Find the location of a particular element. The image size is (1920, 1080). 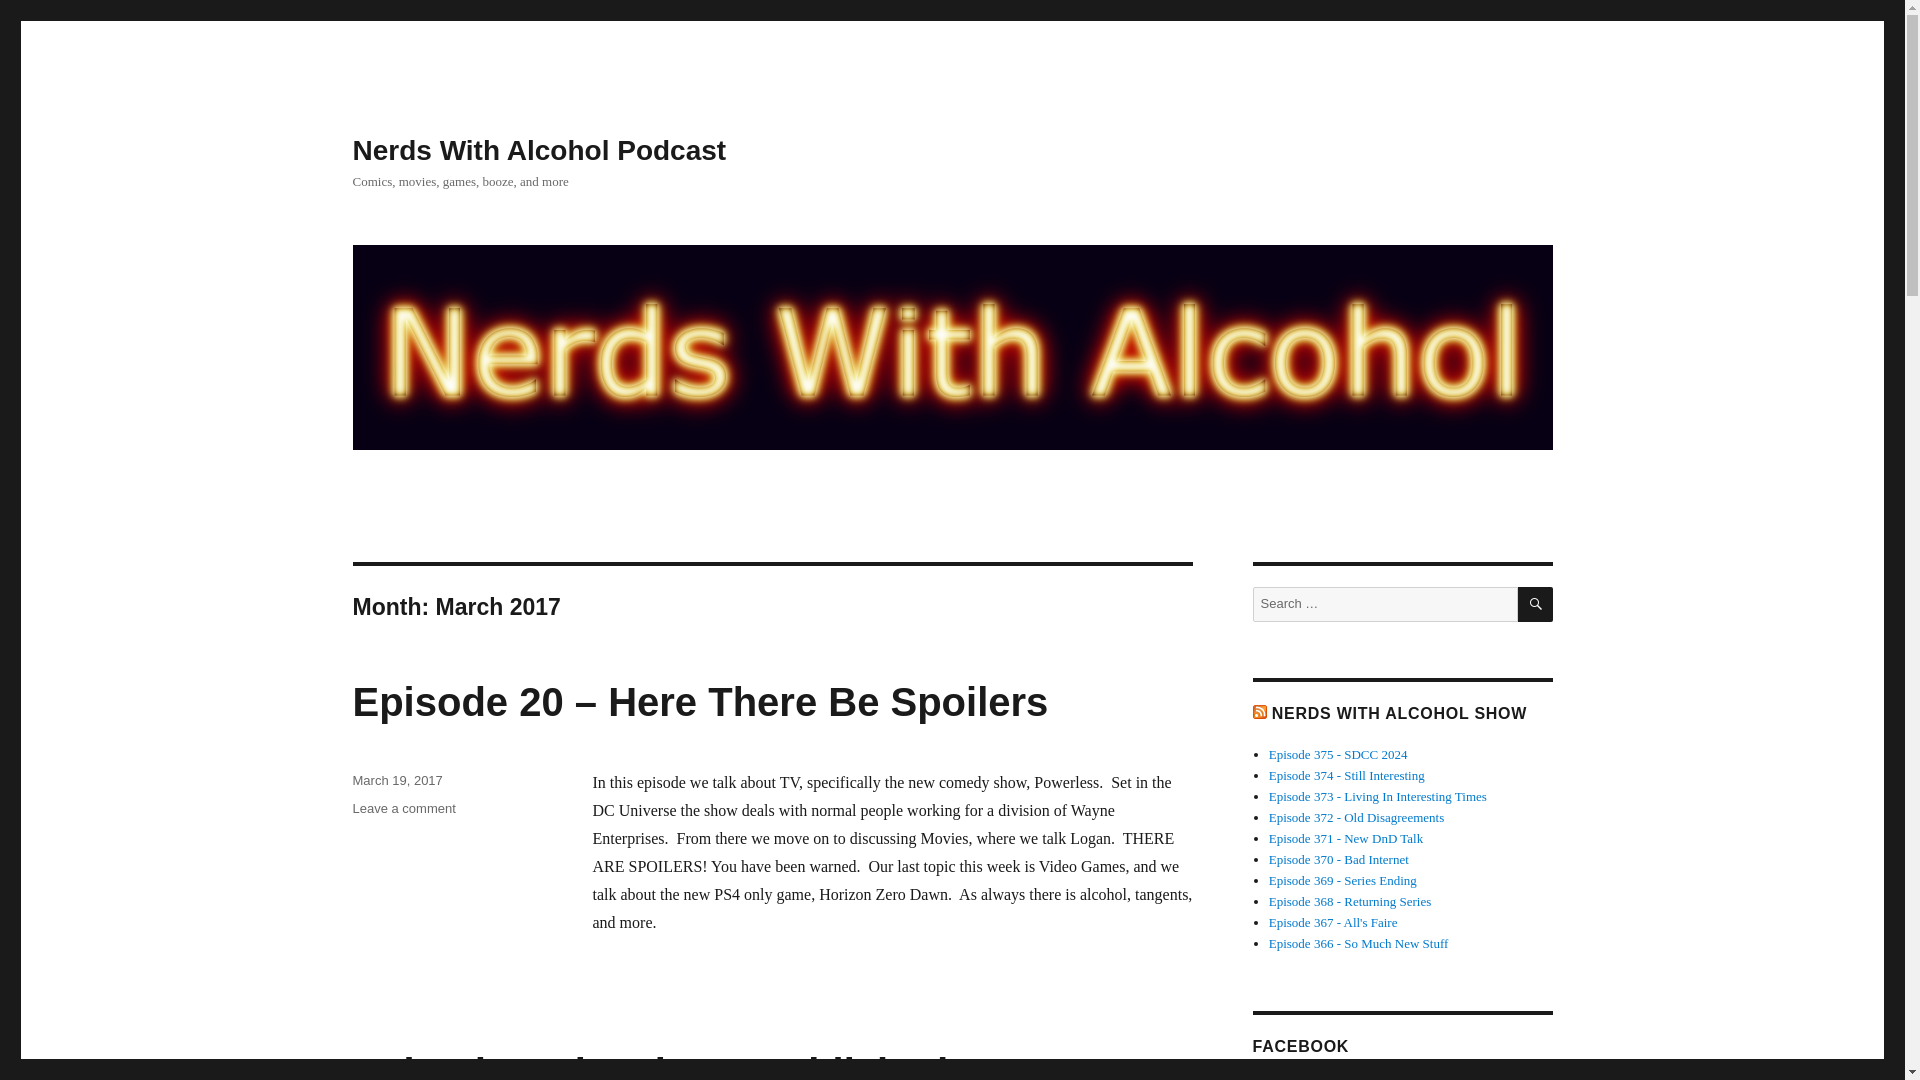

Episode 369 - Series Ending is located at coordinates (1342, 880).